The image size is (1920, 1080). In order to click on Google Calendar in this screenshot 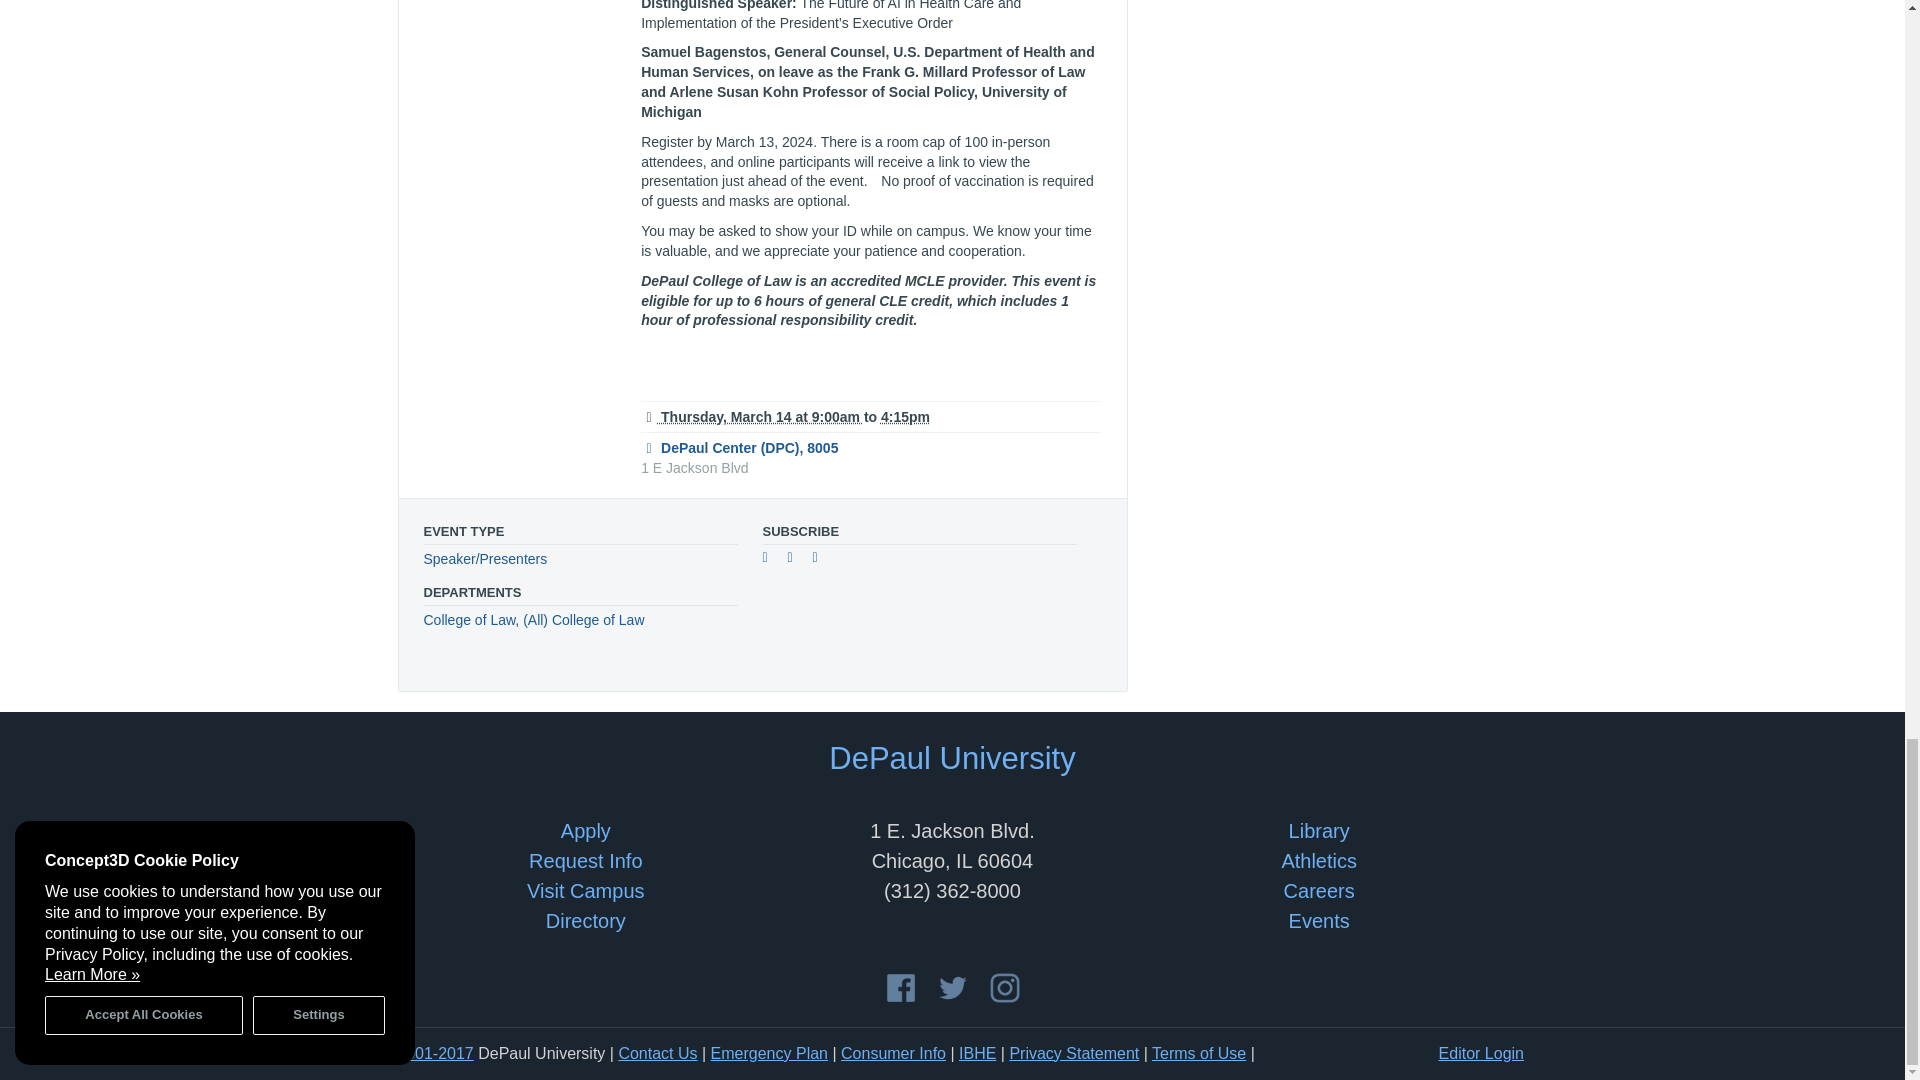, I will do `click(772, 560)`.